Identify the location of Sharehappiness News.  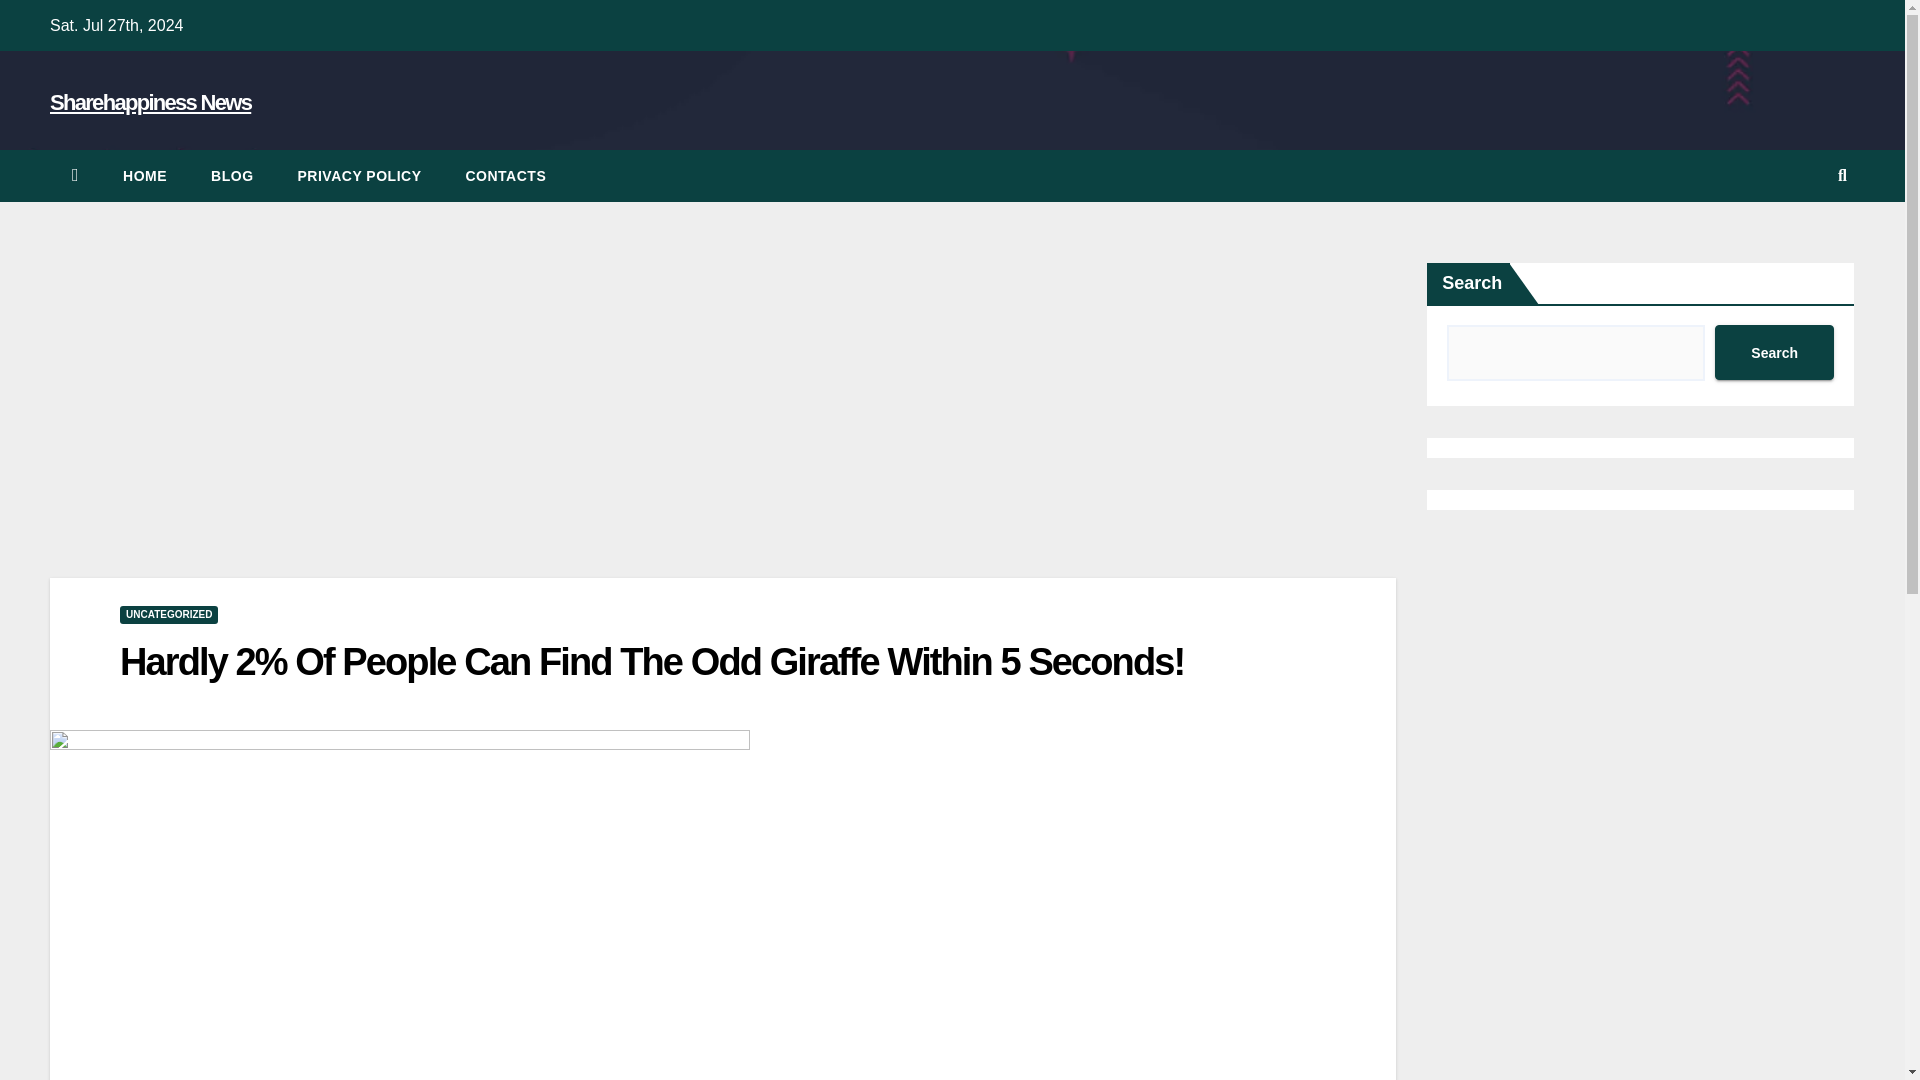
(150, 102).